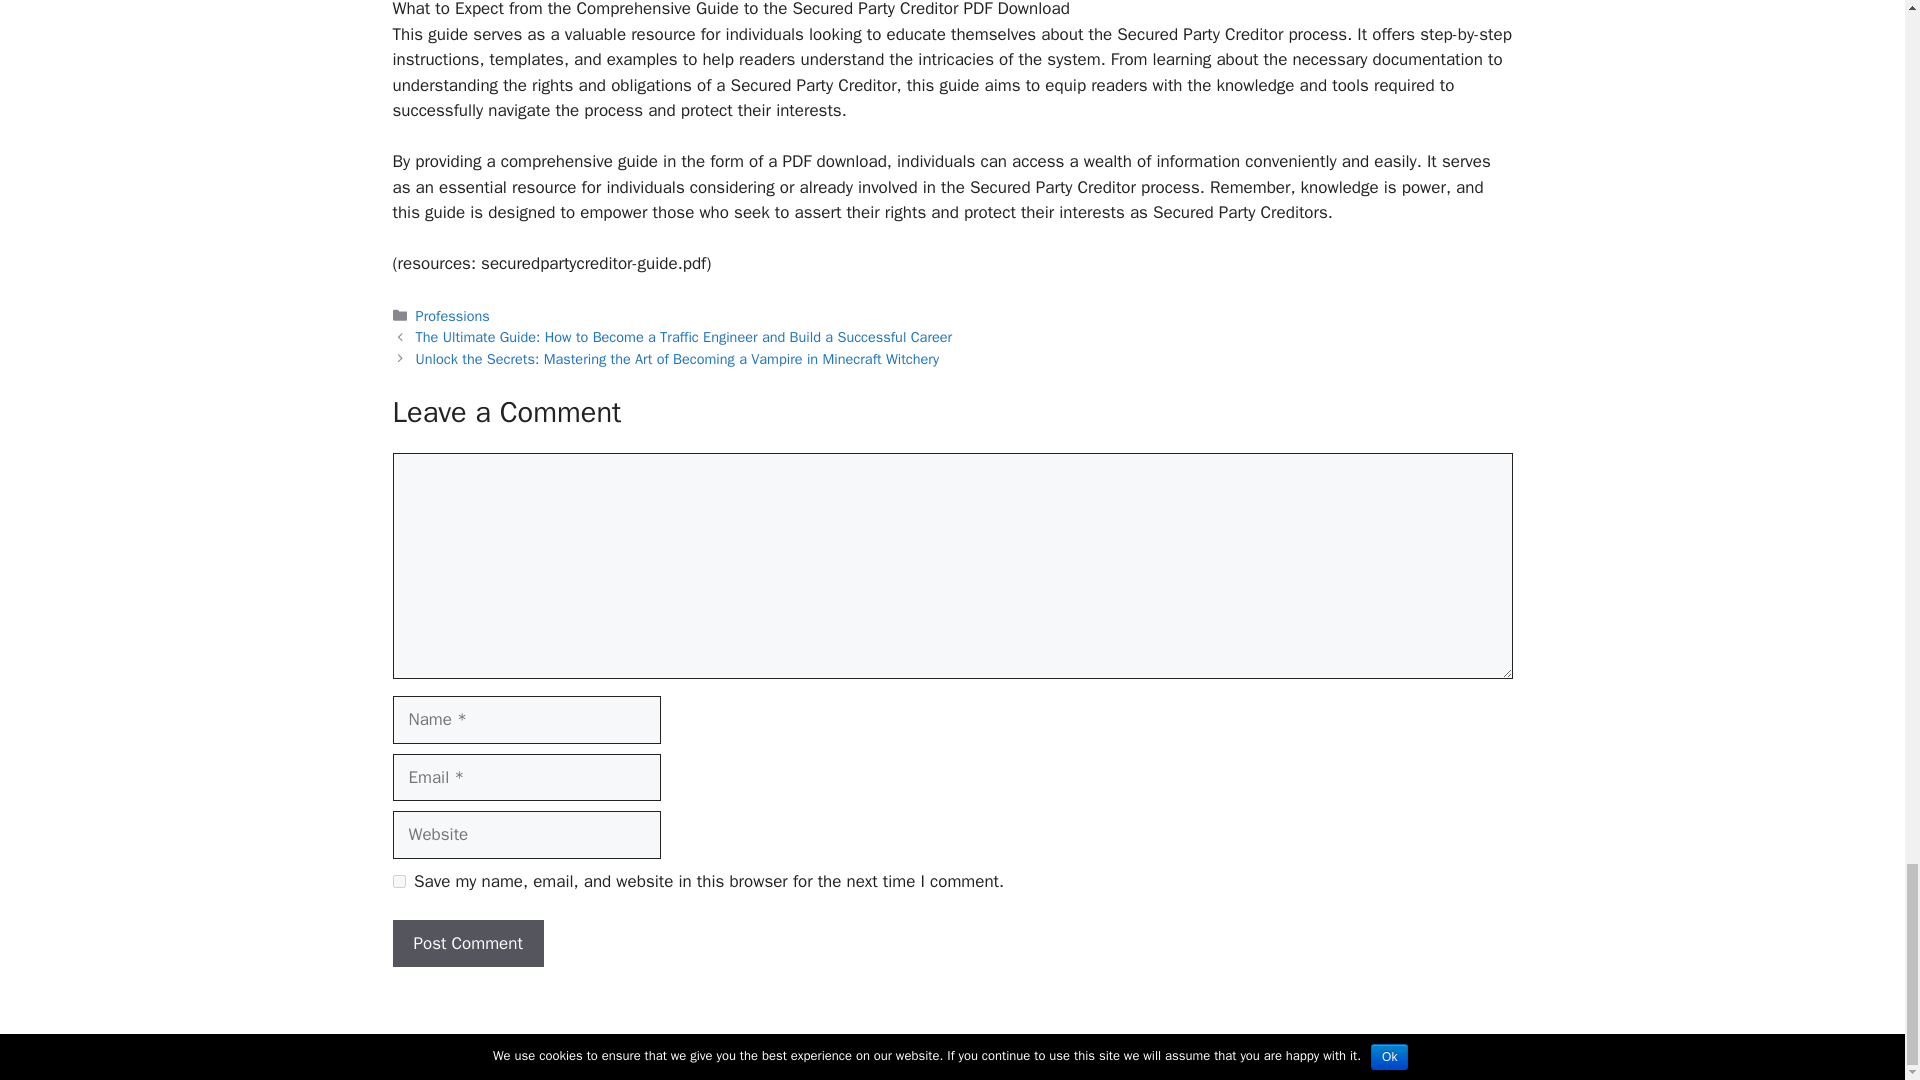 This screenshot has height=1080, width=1920. I want to click on Cookies policy, so click(1060, 1048).